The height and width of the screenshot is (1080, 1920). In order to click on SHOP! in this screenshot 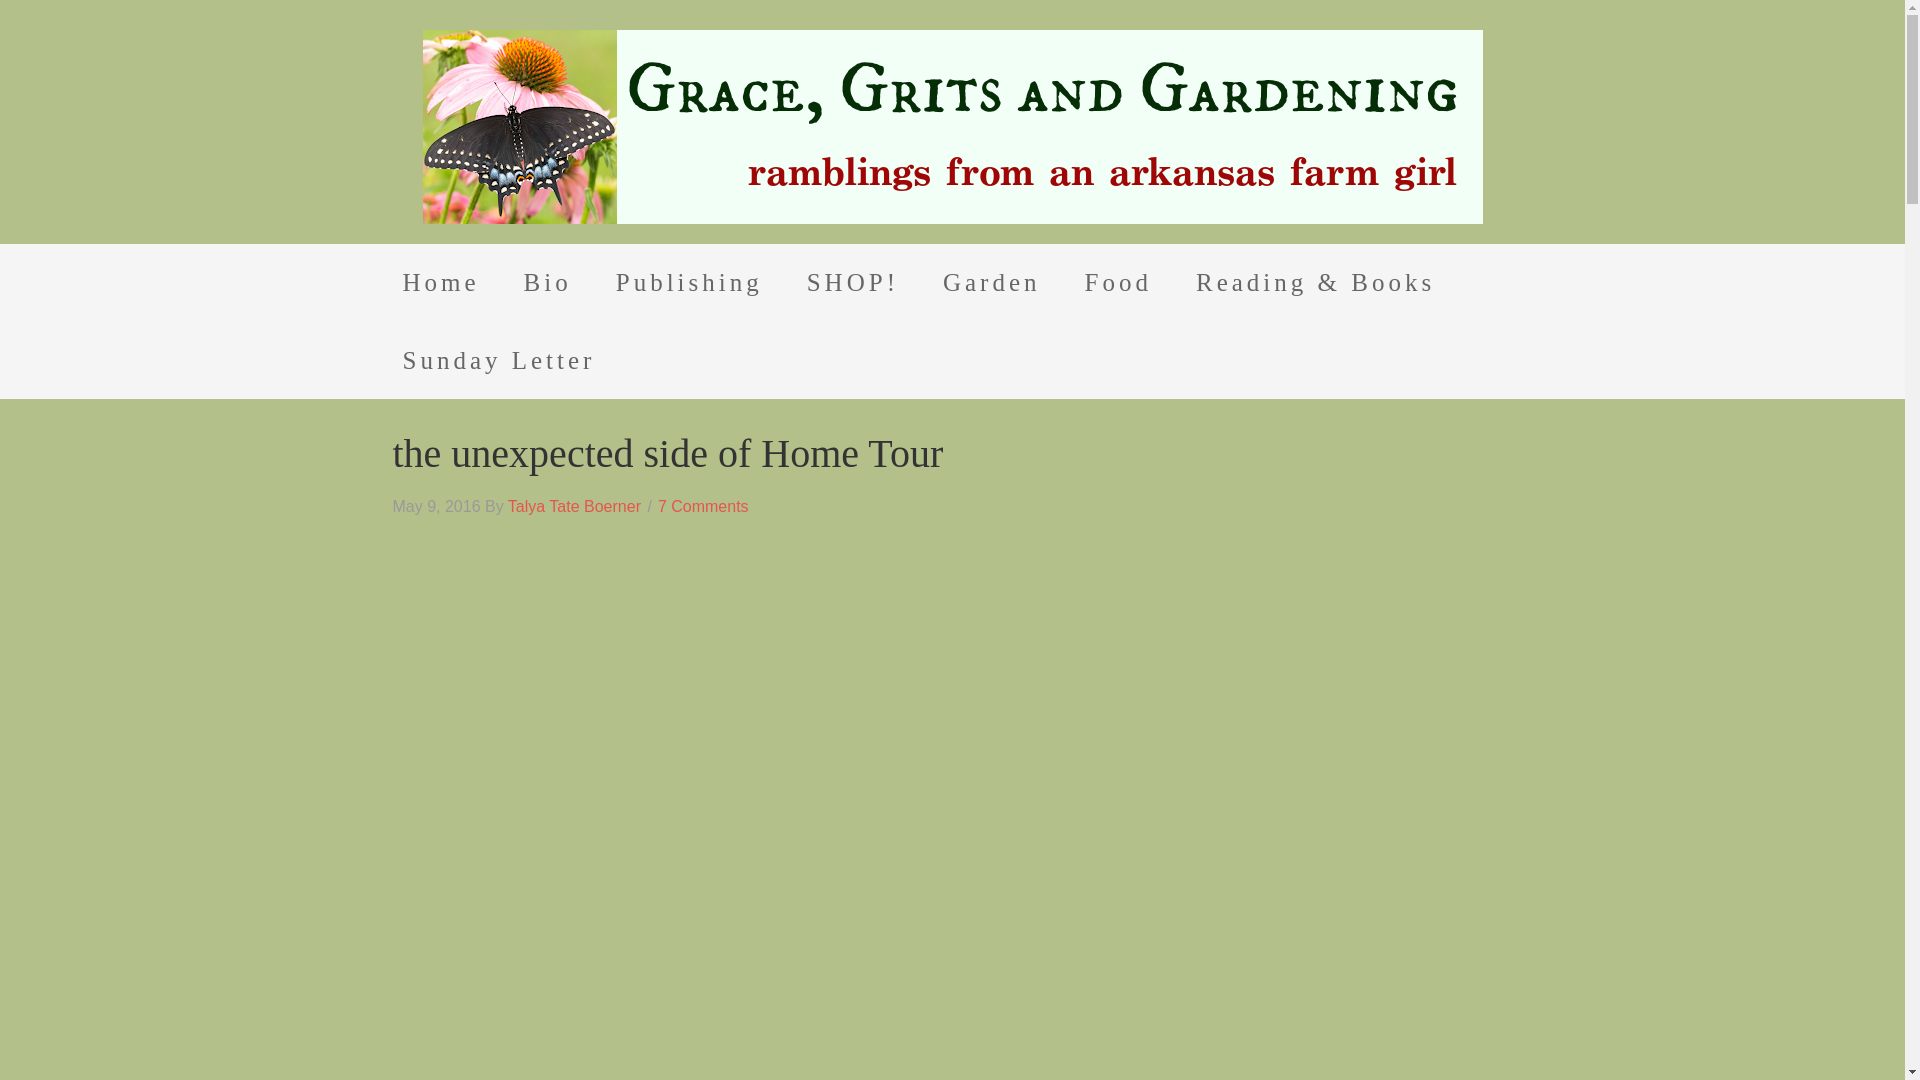, I will do `click(853, 282)`.